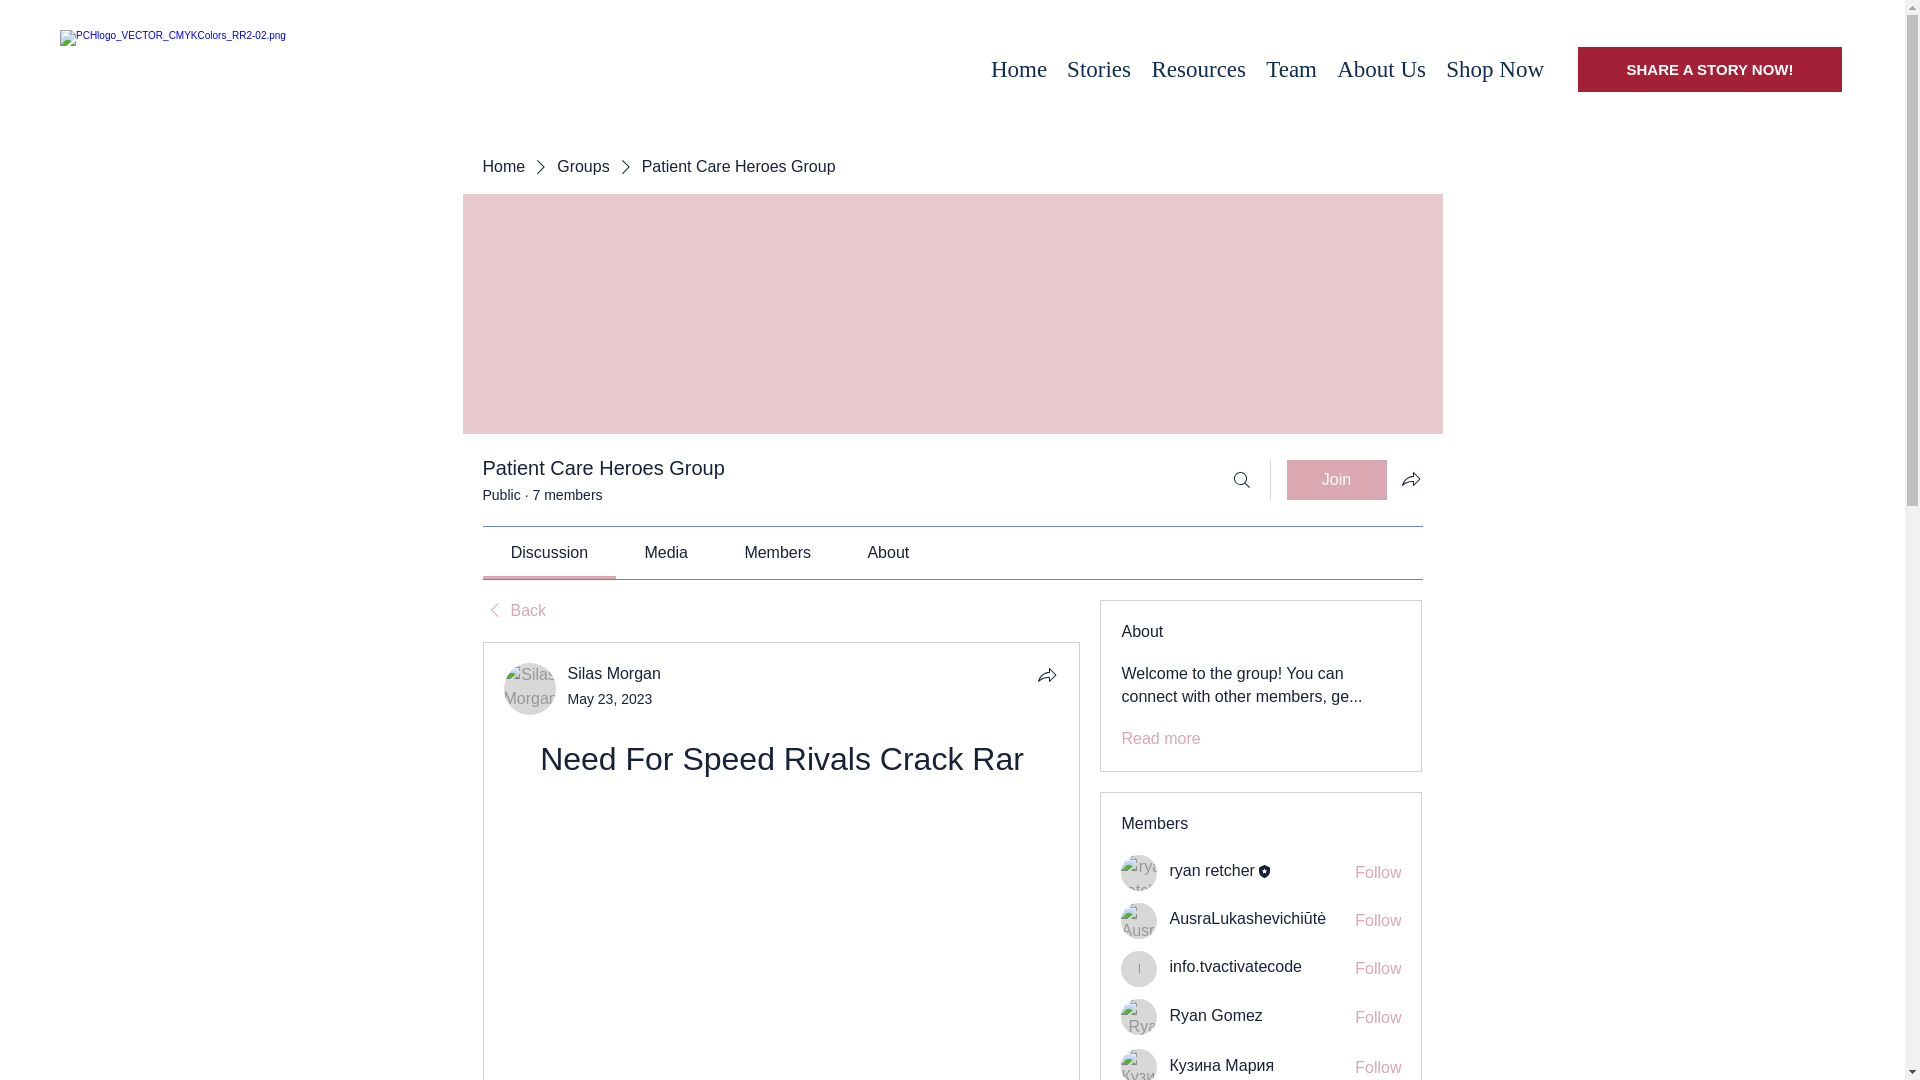  Describe the element at coordinates (1160, 738) in the screenshot. I see `Read more` at that location.